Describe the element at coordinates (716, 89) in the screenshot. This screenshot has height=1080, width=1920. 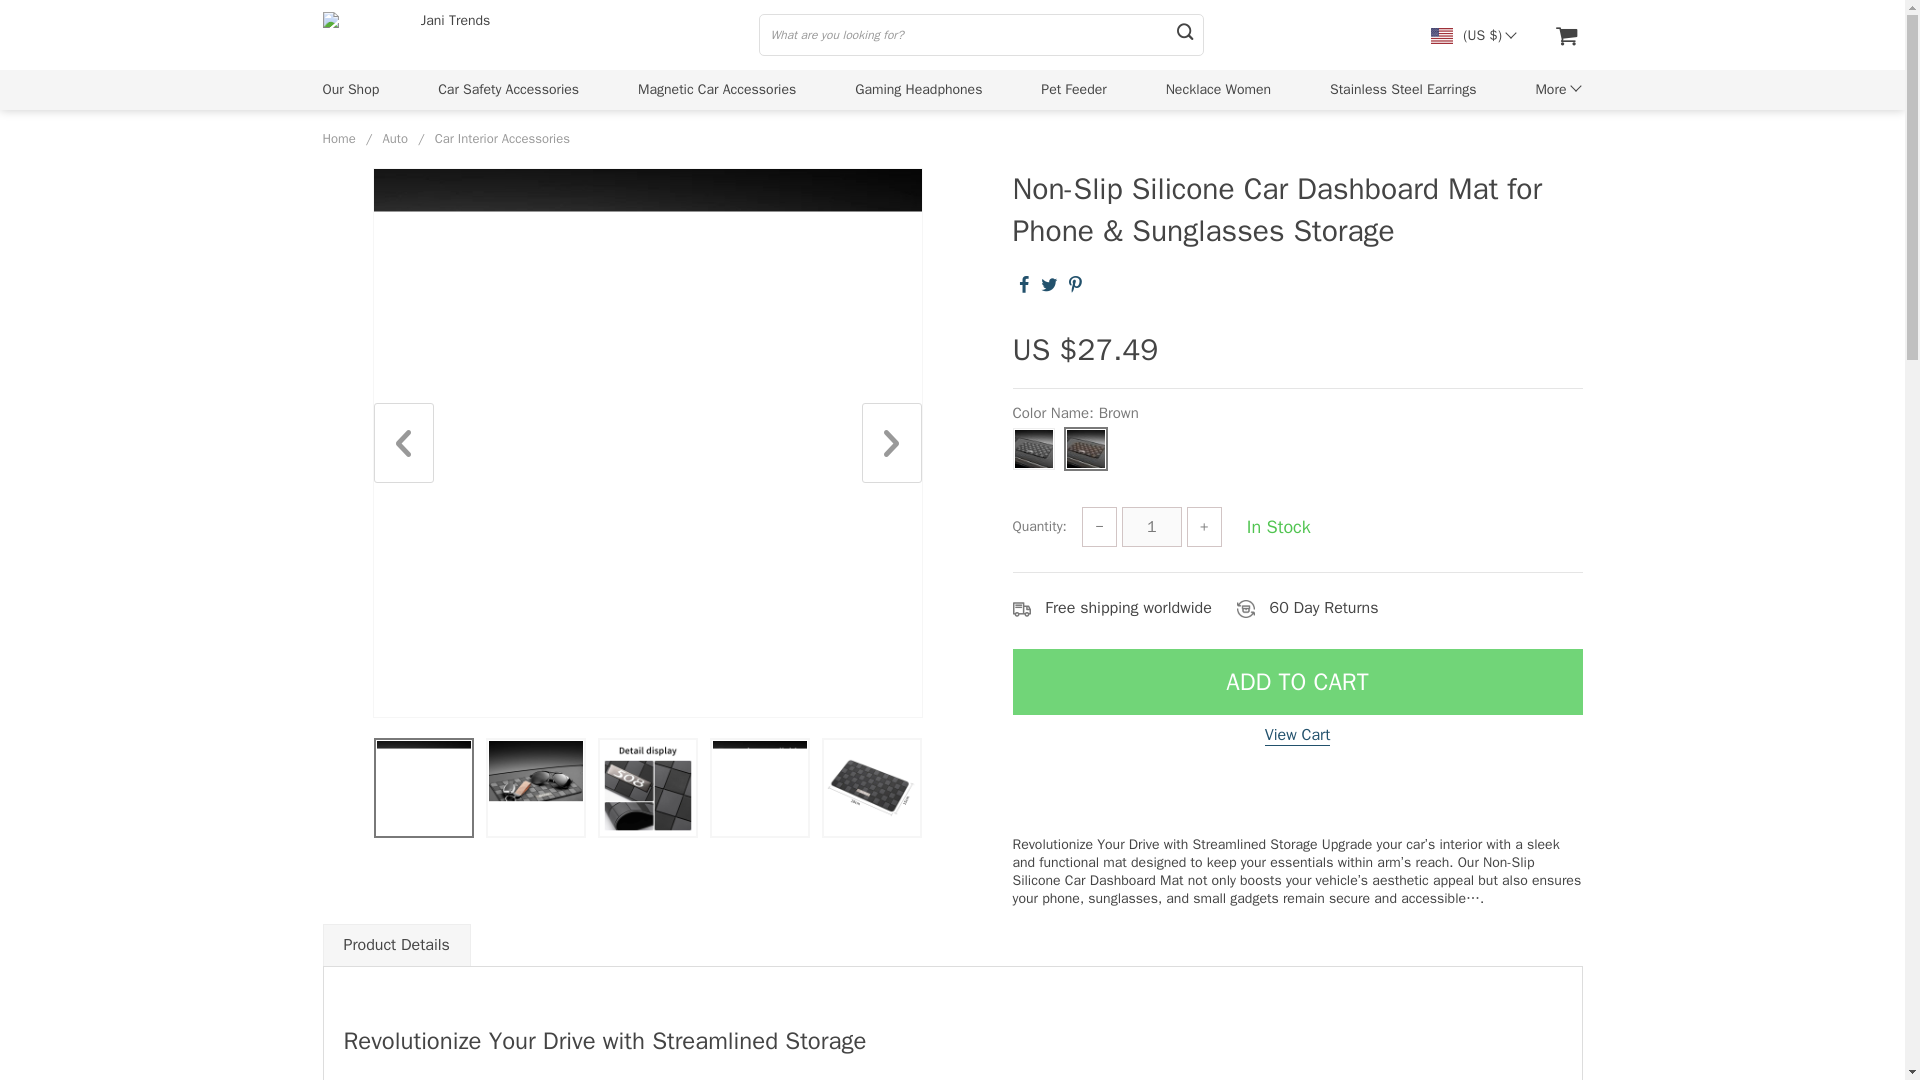
I see `Magnetic Car Accessories` at that location.